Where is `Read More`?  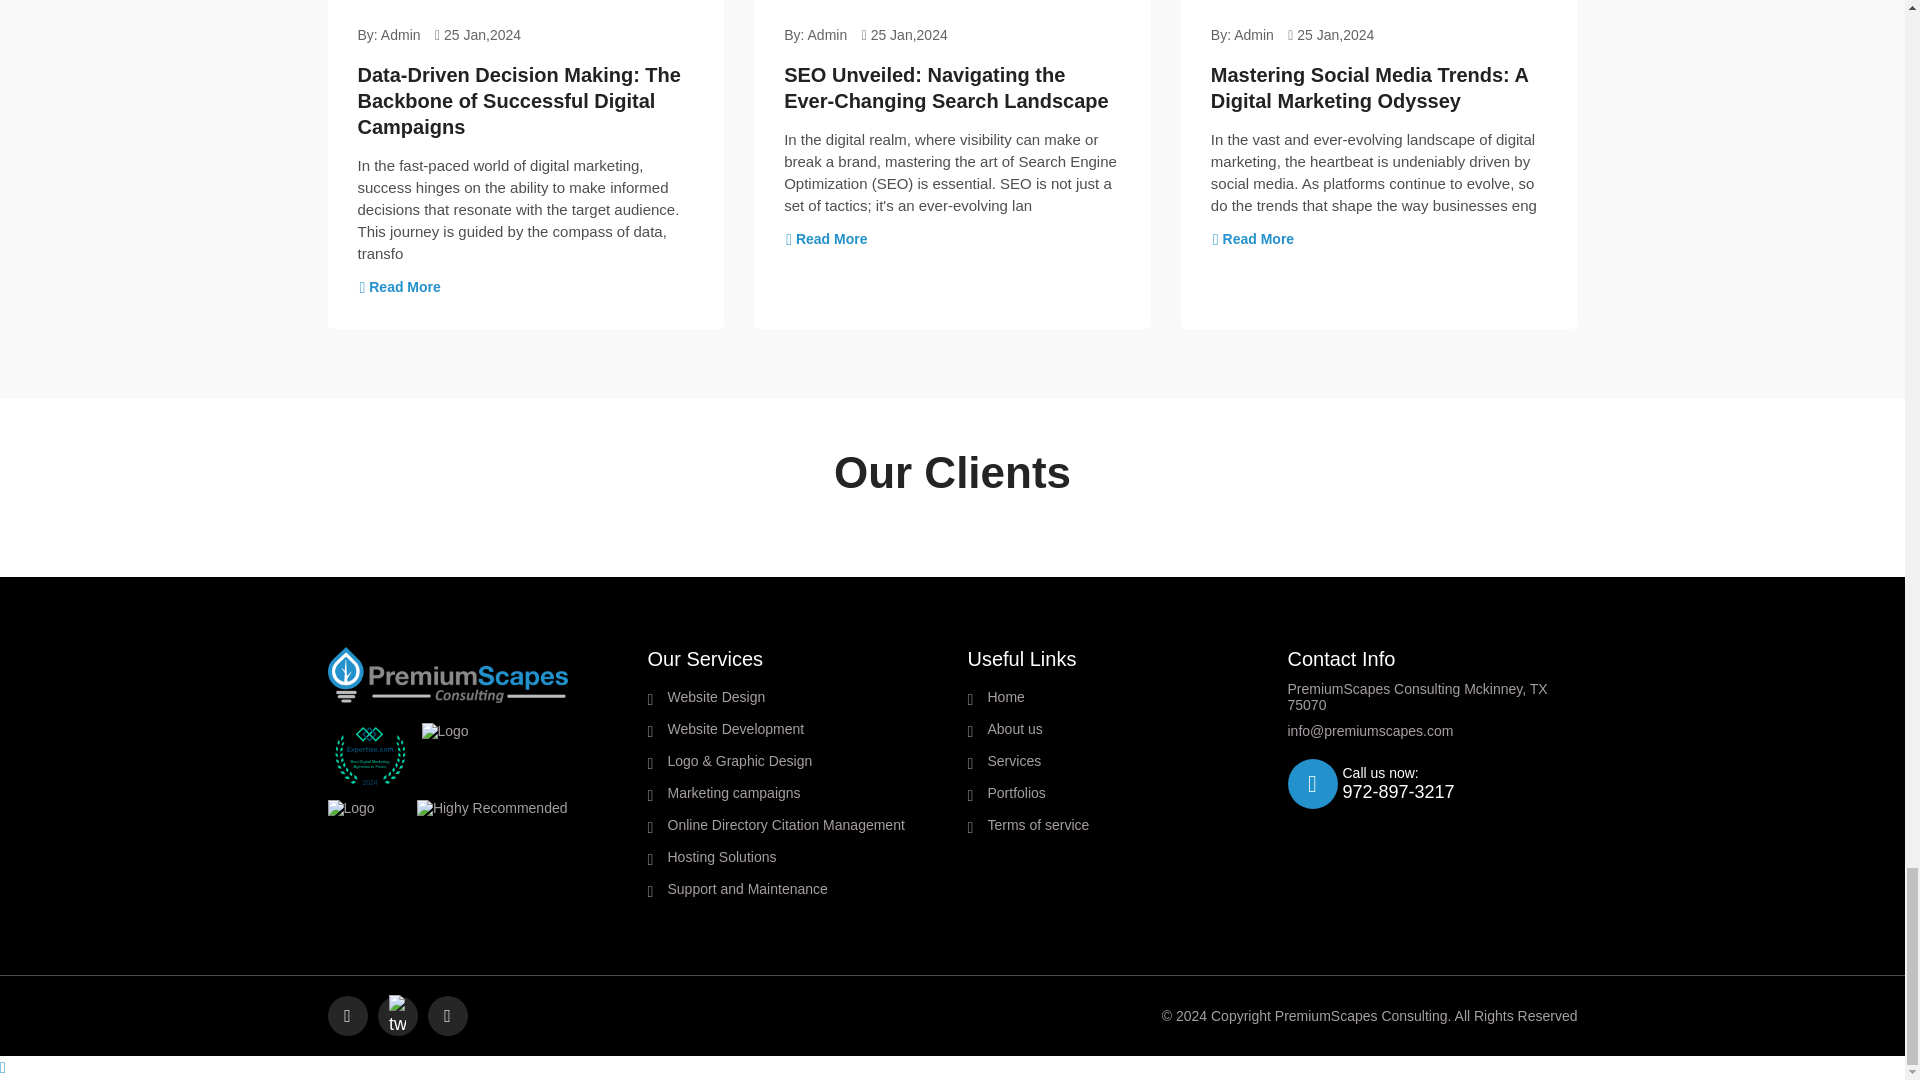 Read More is located at coordinates (825, 239).